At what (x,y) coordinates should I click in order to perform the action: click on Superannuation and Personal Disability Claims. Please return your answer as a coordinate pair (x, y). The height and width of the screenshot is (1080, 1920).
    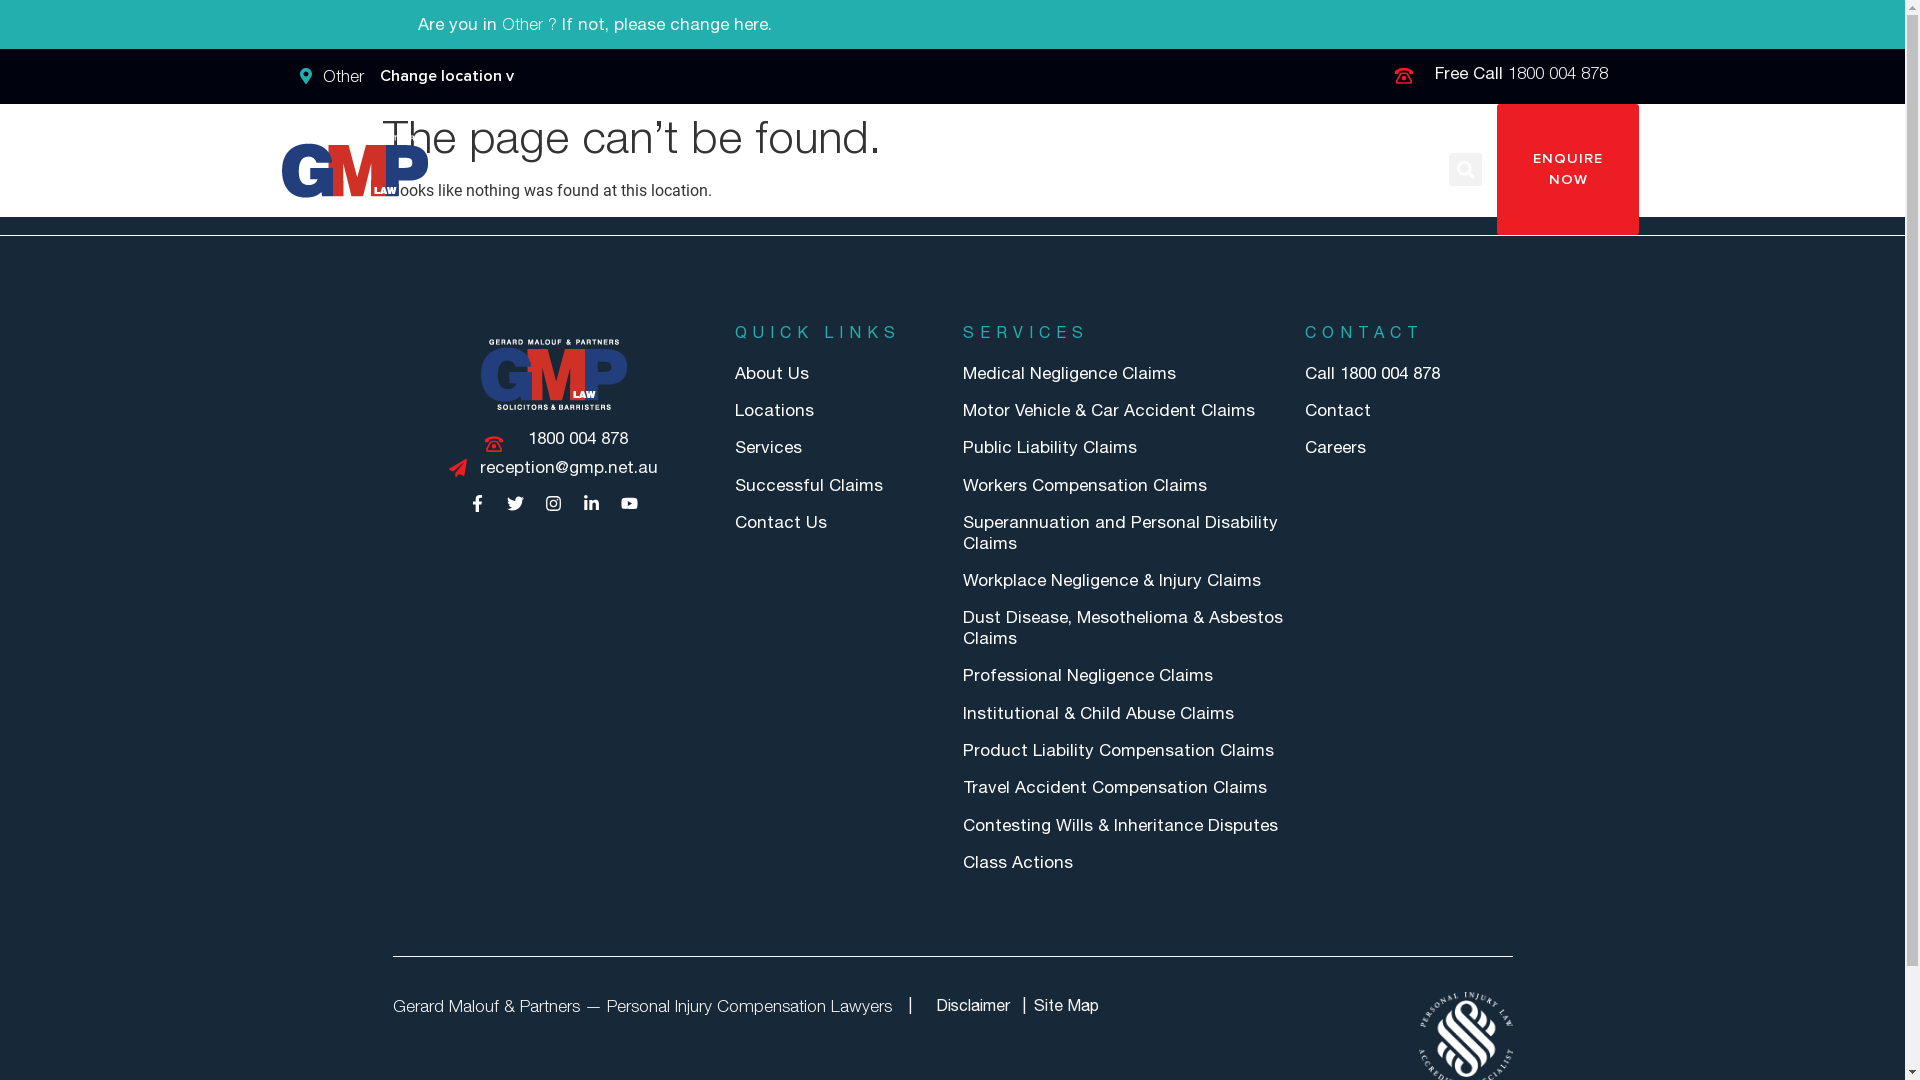
    Looking at the image, I should click on (1123, 532).